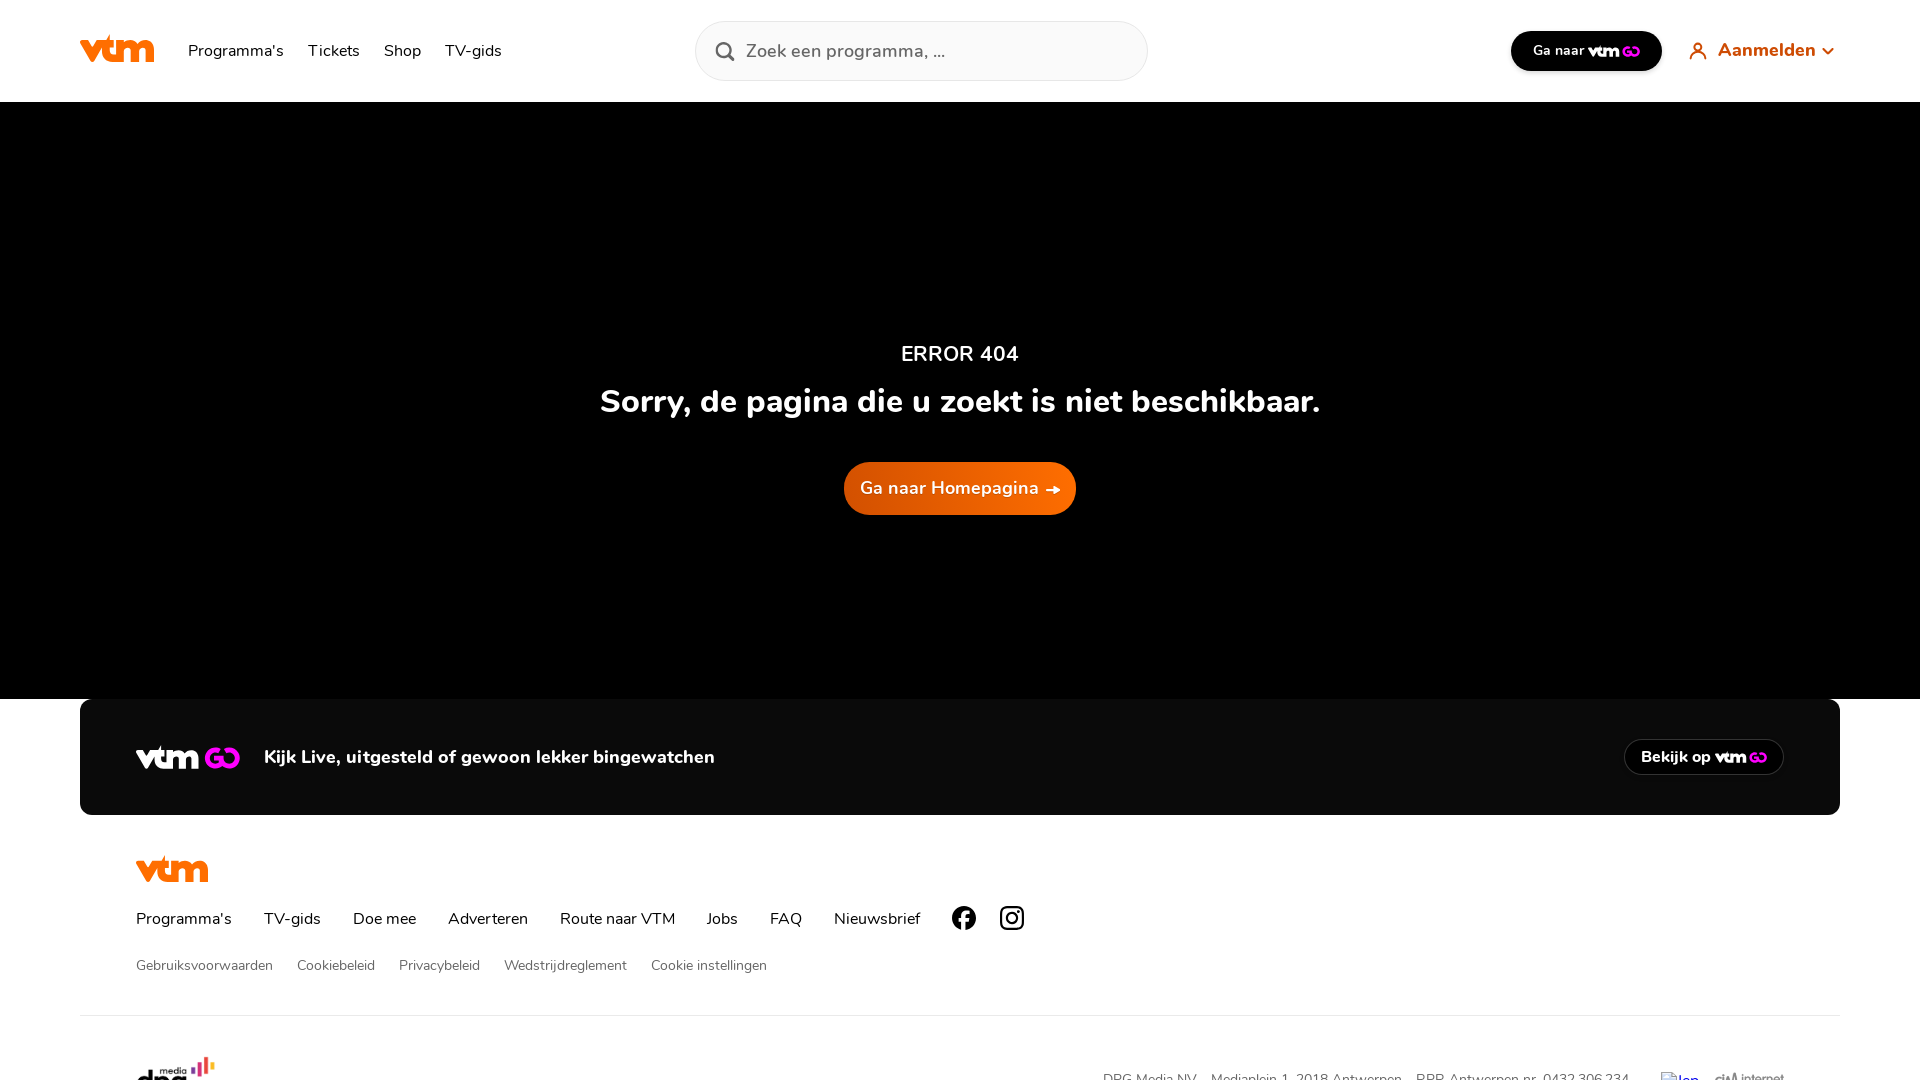 The height and width of the screenshot is (1080, 1920). I want to click on Cookie instellingen, so click(709, 966).